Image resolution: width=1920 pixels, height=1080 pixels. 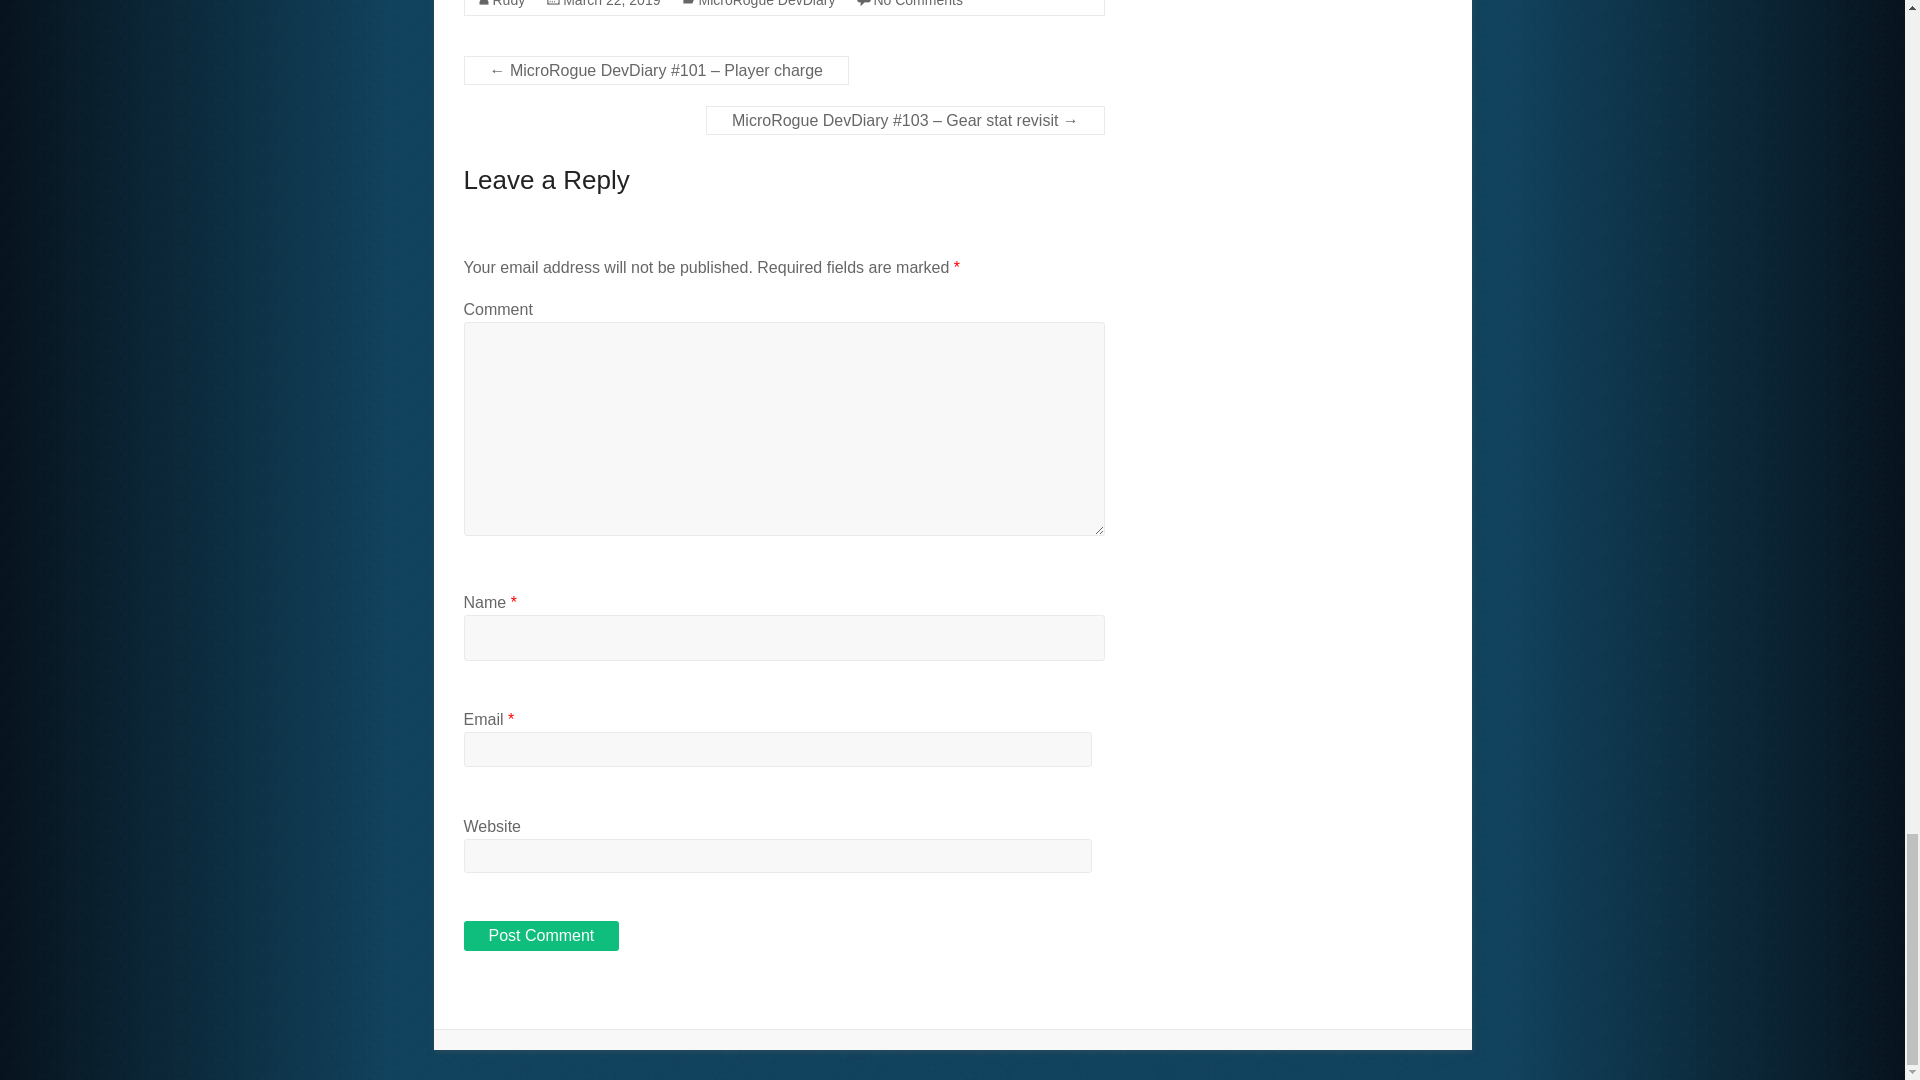 What do you see at coordinates (542, 936) in the screenshot?
I see `Post Comment` at bounding box center [542, 936].